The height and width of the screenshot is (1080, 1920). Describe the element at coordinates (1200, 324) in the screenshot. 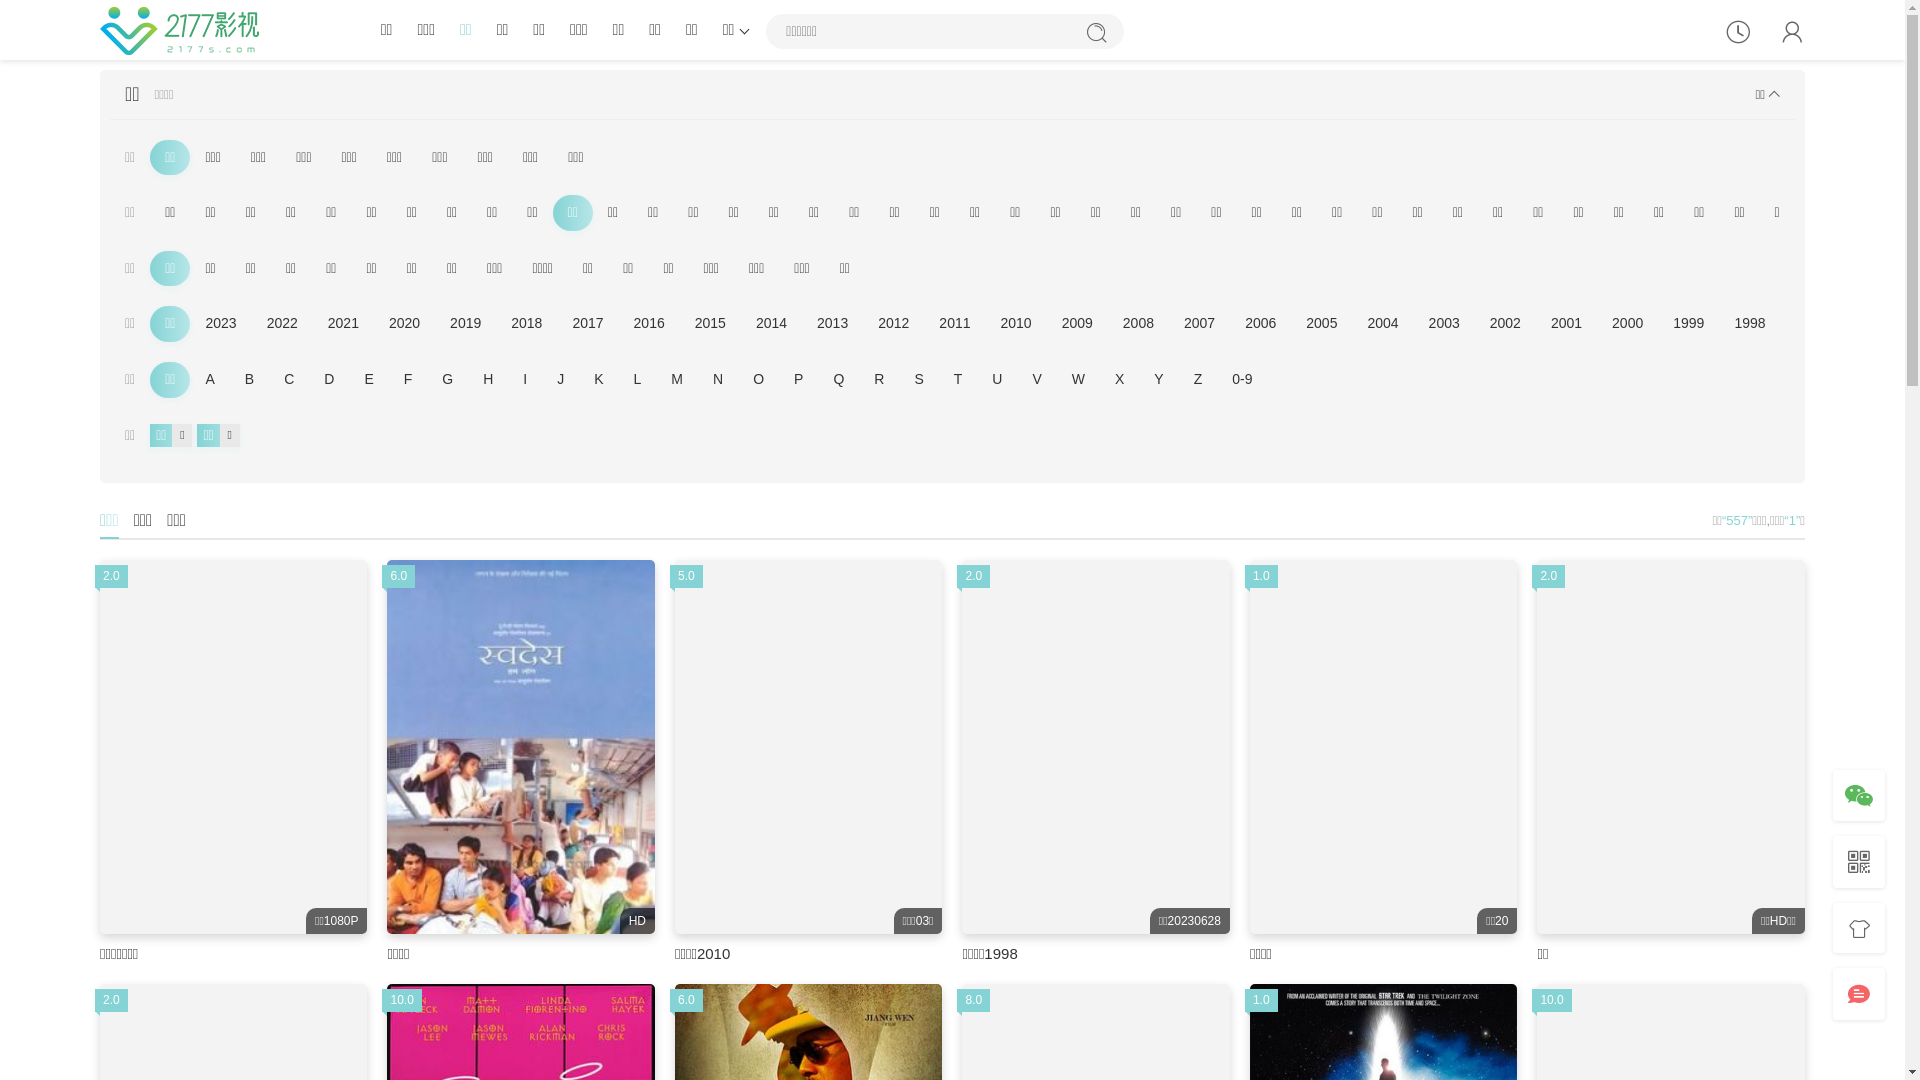

I see `2007` at that location.